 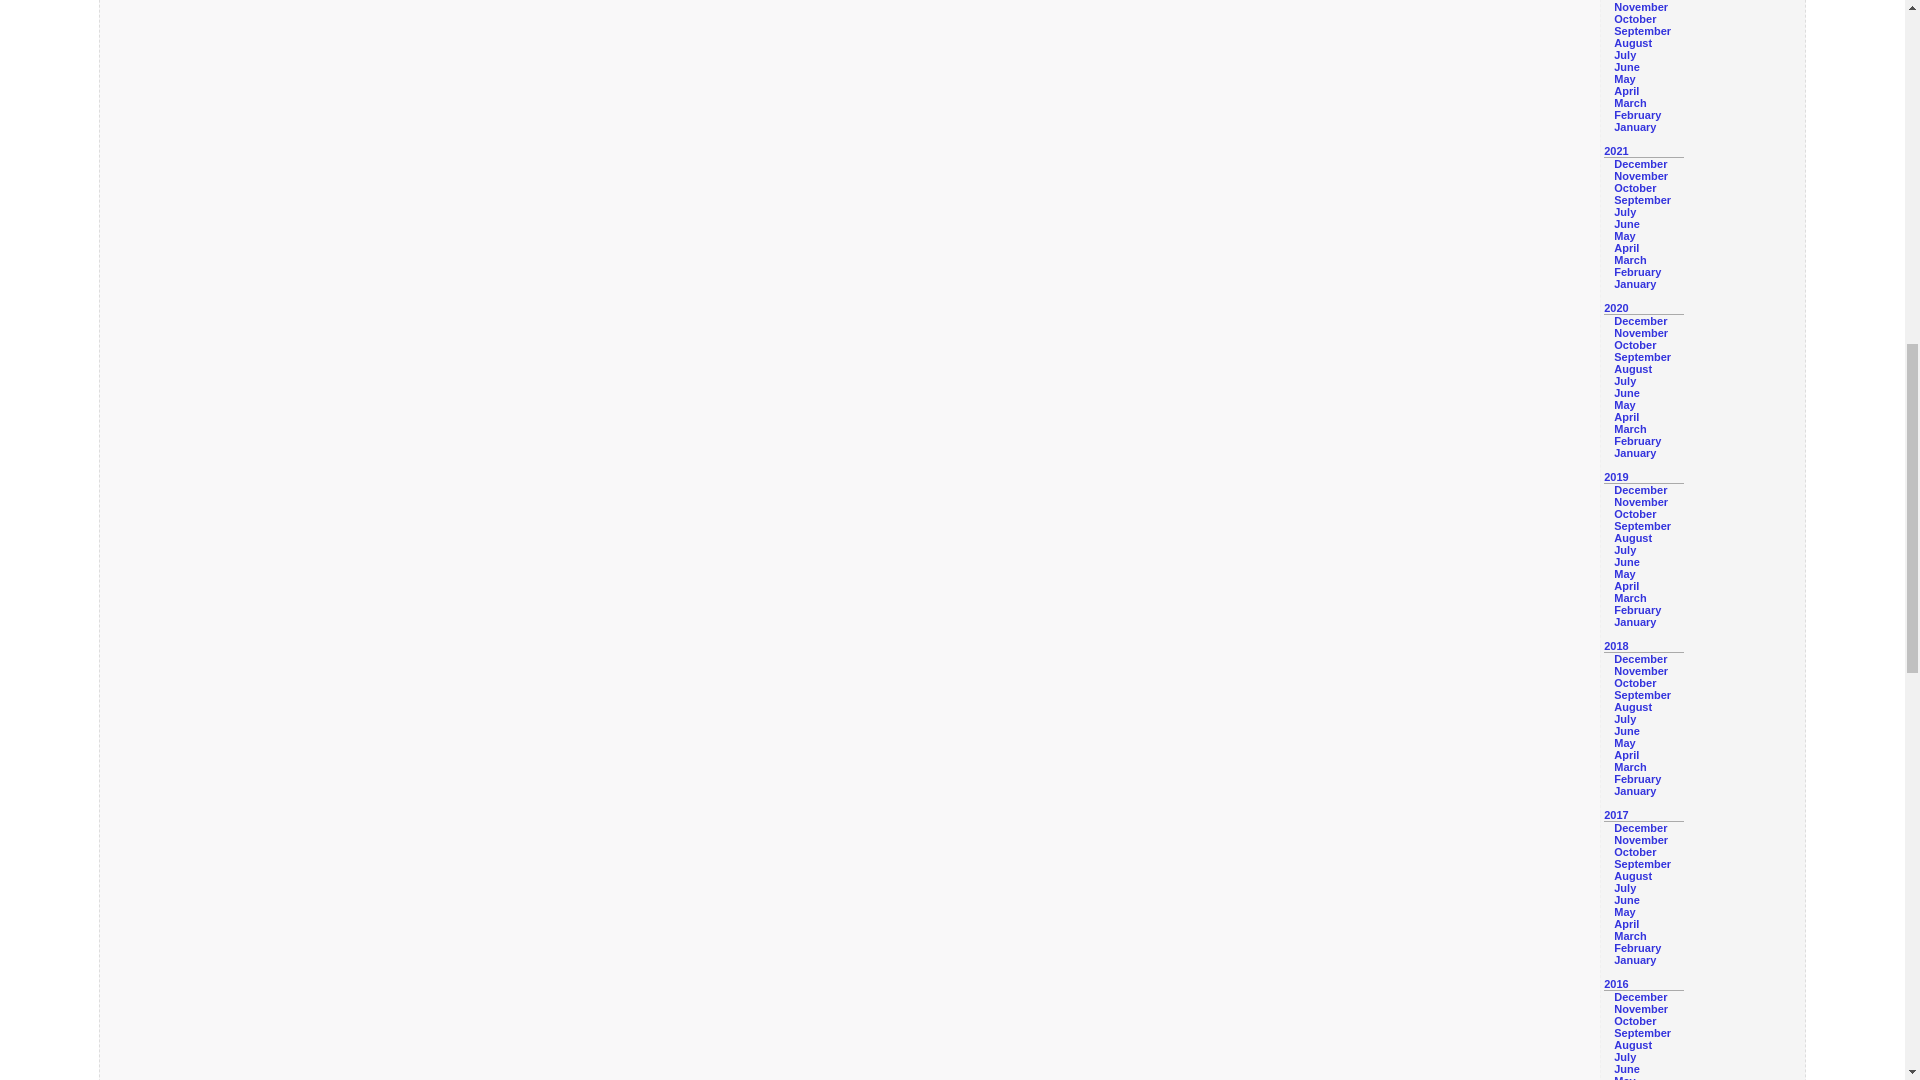 I want to click on October, so click(x=1634, y=18).